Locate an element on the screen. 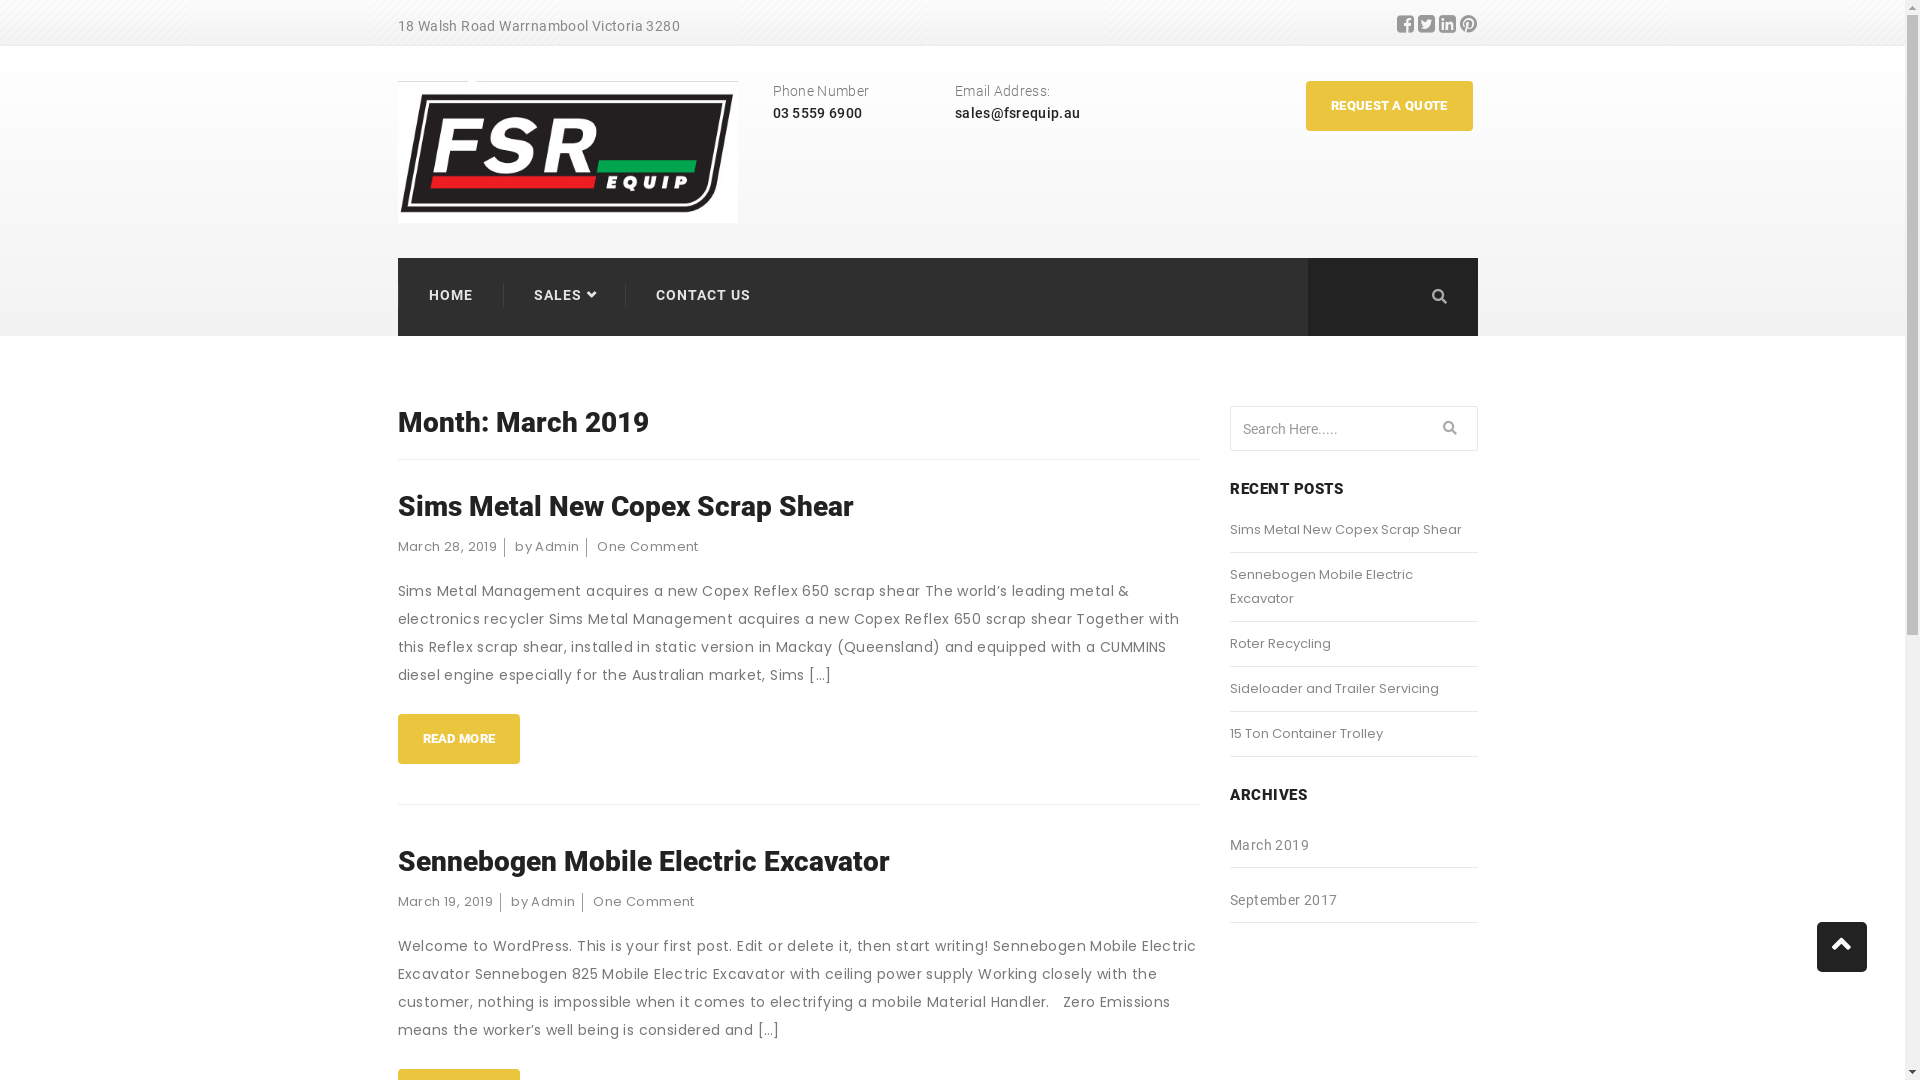  CONTACT US is located at coordinates (702, 295).